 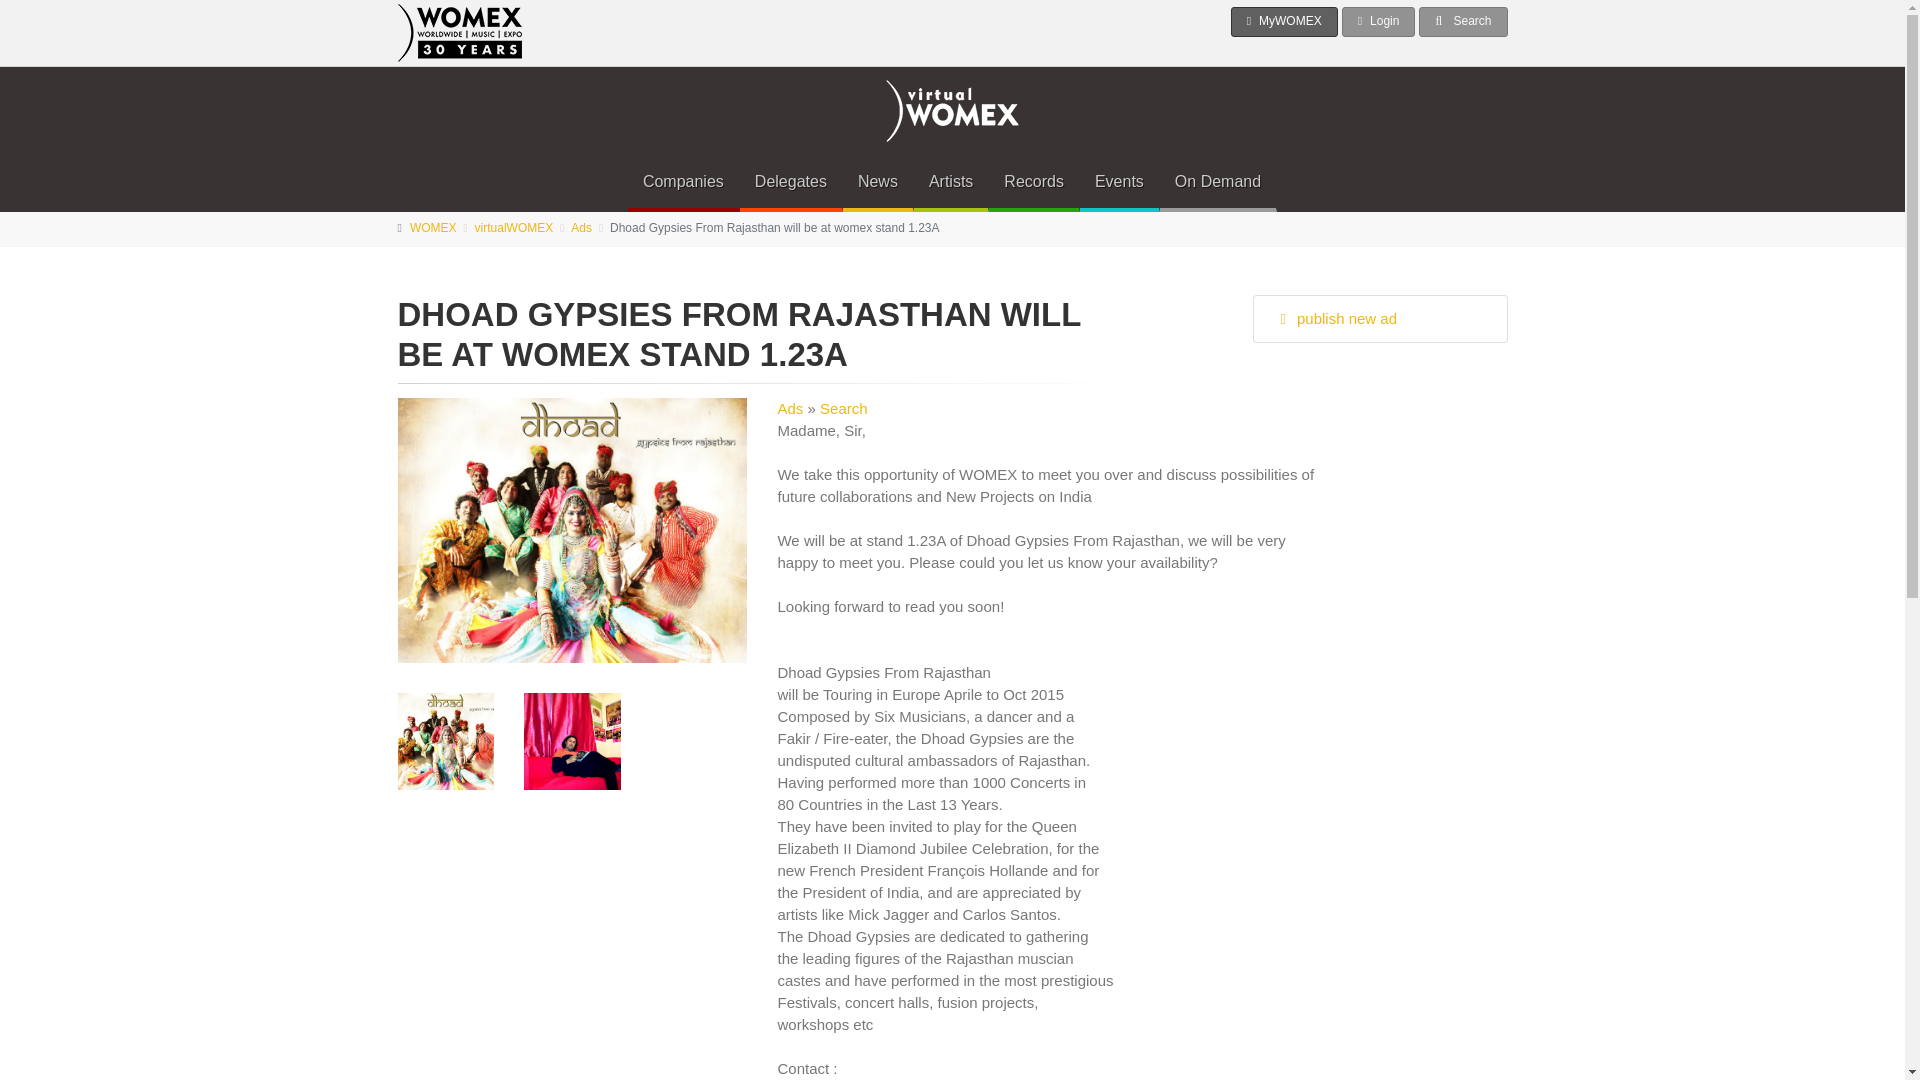 What do you see at coordinates (683, 182) in the screenshot?
I see `Companies` at bounding box center [683, 182].